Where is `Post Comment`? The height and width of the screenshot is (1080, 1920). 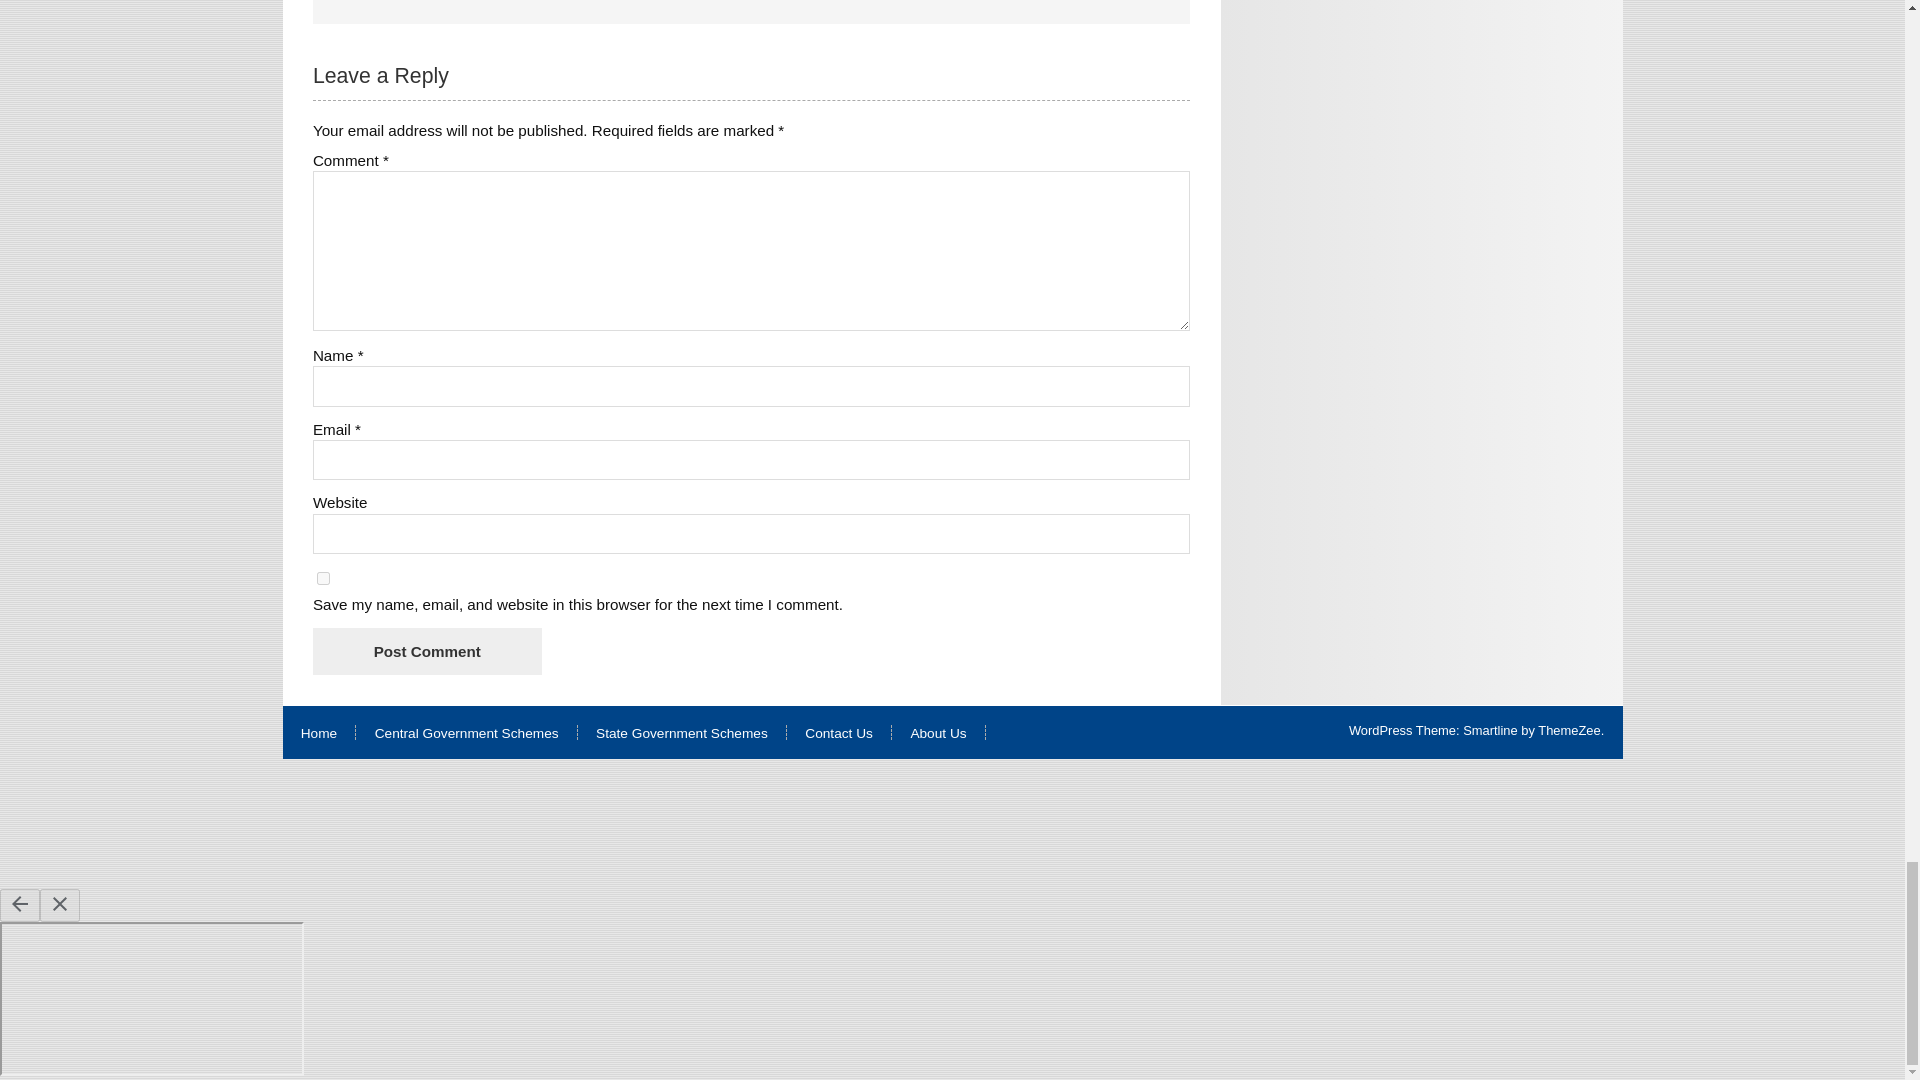
Post Comment is located at coordinates (426, 651).